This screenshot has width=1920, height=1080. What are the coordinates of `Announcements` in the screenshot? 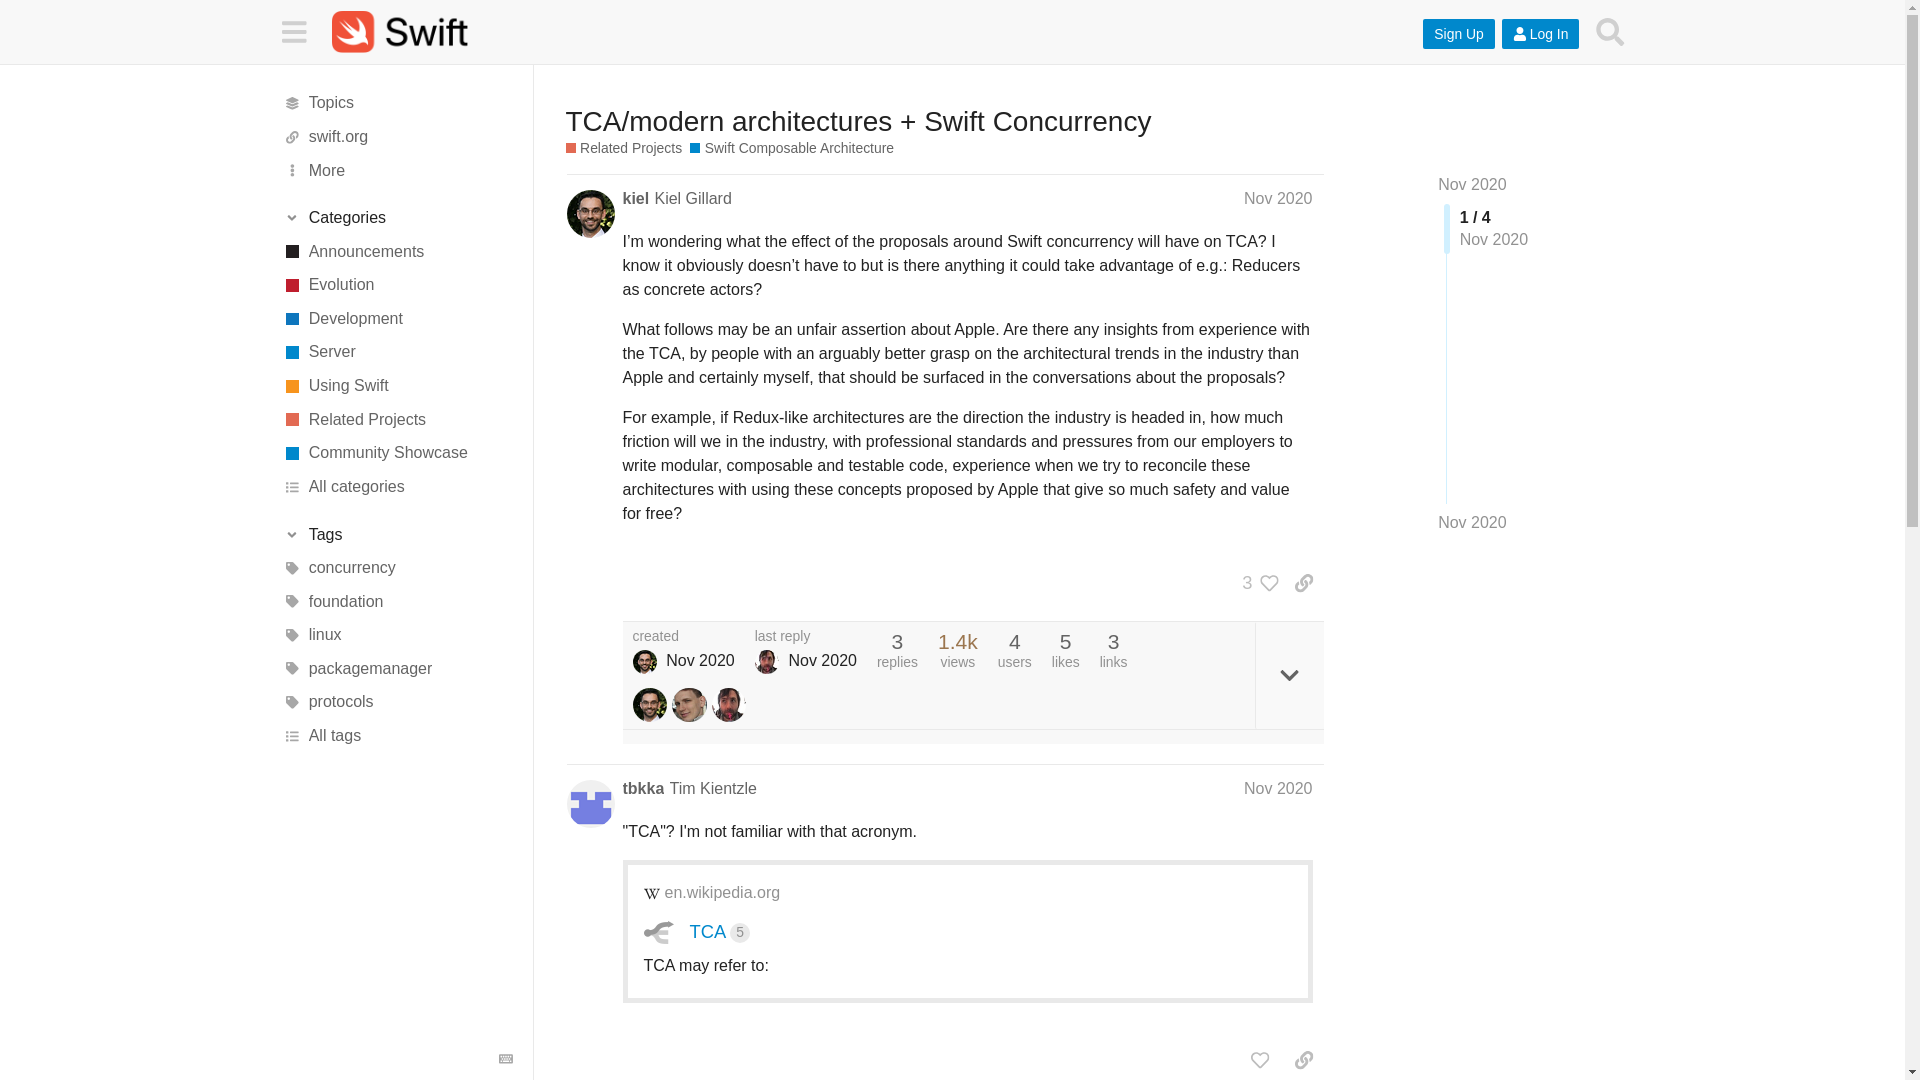 It's located at (397, 252).